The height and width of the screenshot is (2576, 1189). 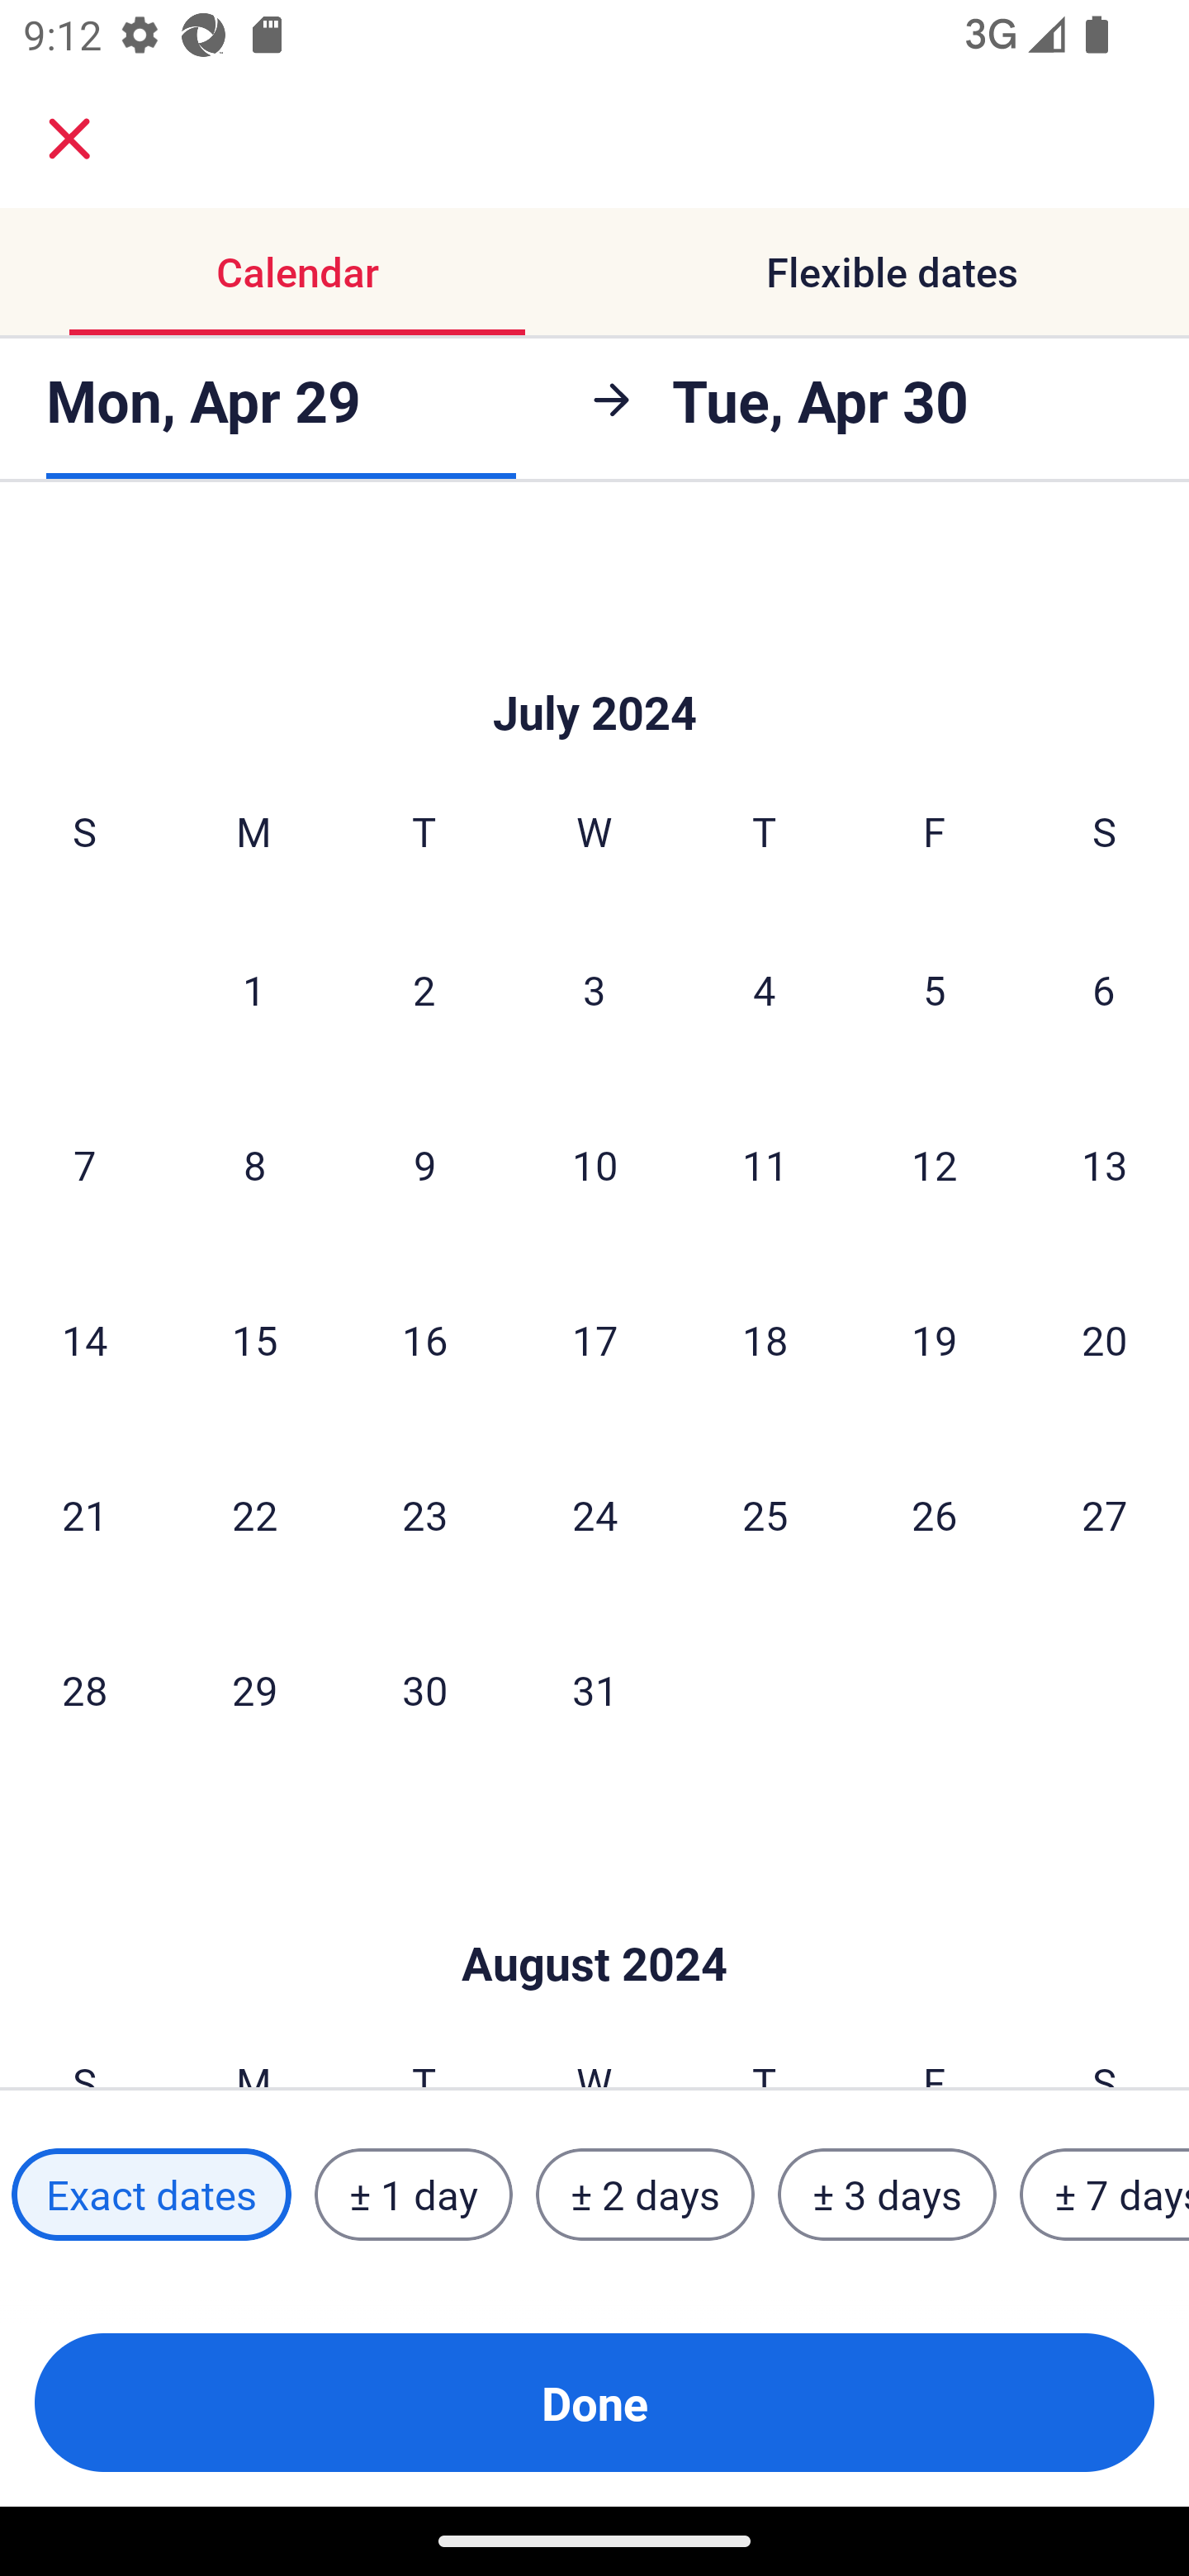 I want to click on 2 Tuesday, July 2, 2024, so click(x=424, y=989).